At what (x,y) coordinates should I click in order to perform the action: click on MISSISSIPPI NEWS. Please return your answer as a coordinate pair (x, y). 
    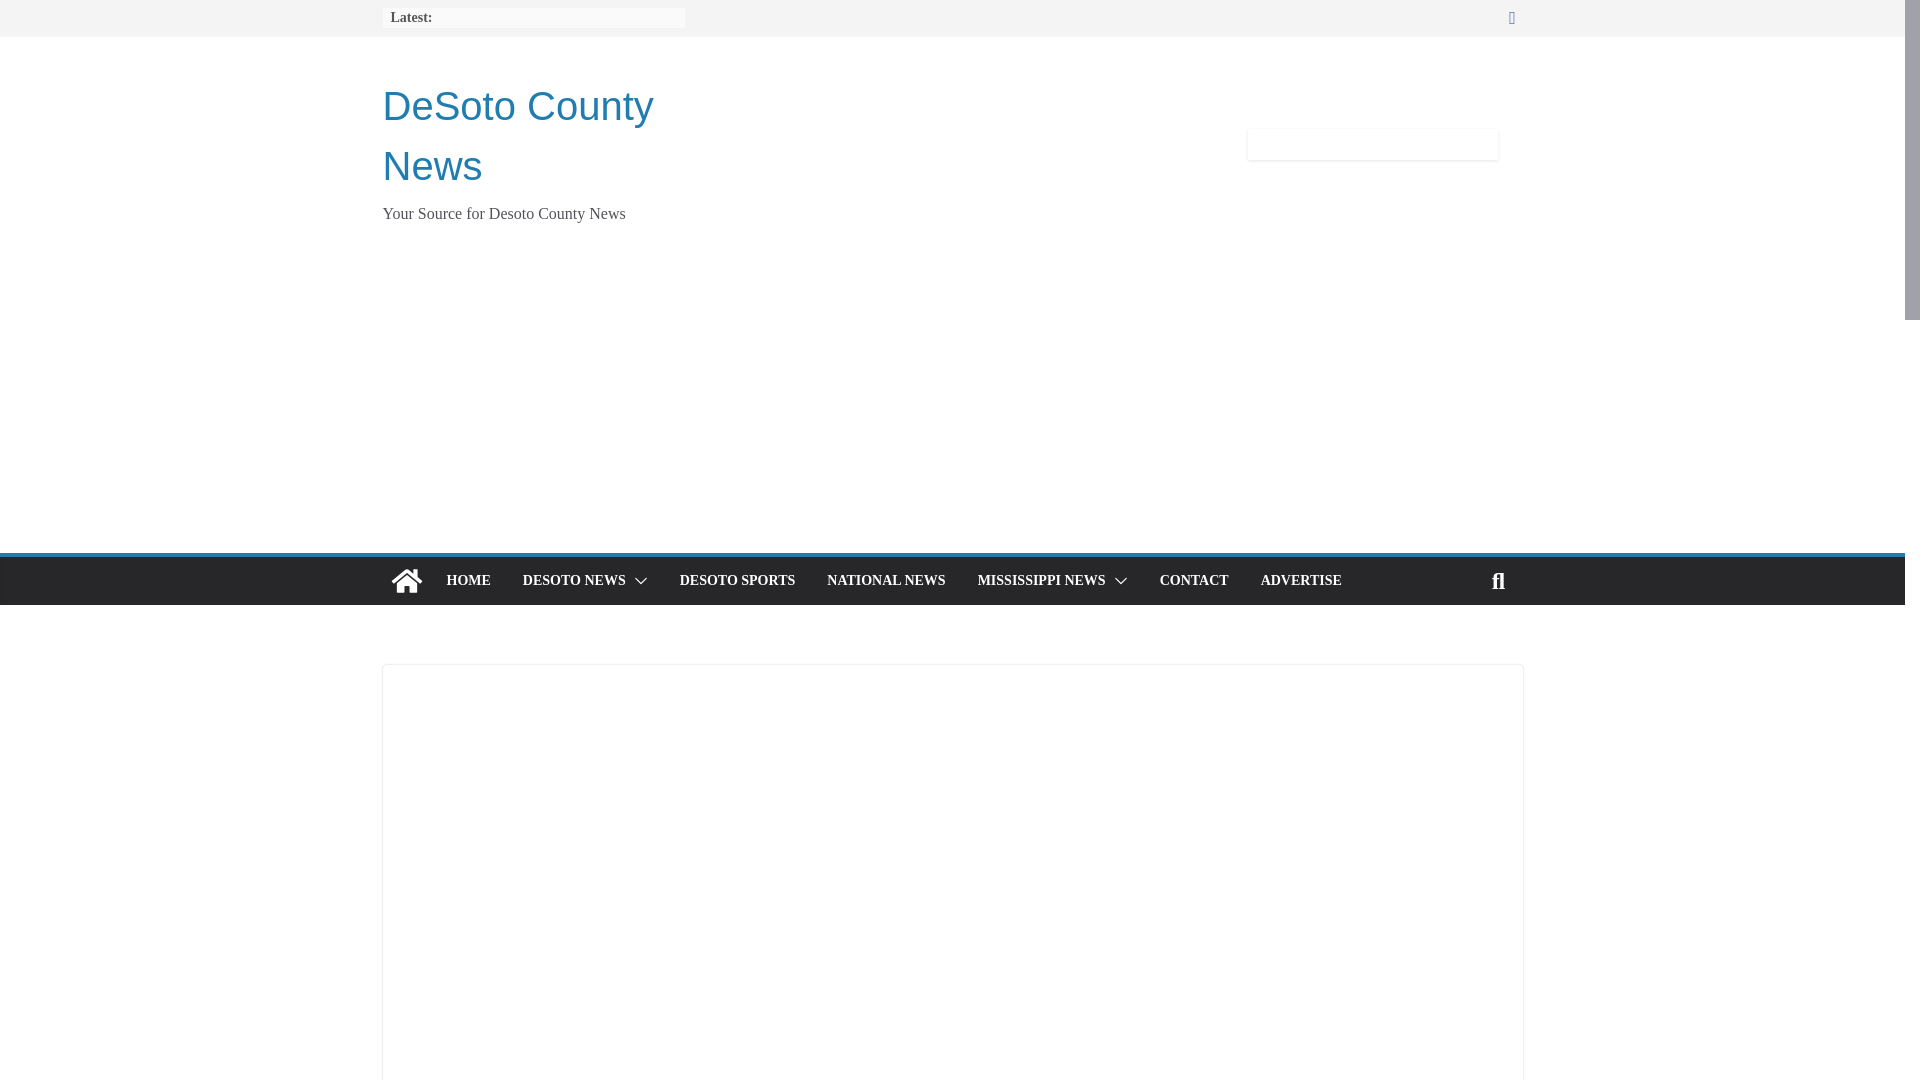
    Looking at the image, I should click on (1041, 581).